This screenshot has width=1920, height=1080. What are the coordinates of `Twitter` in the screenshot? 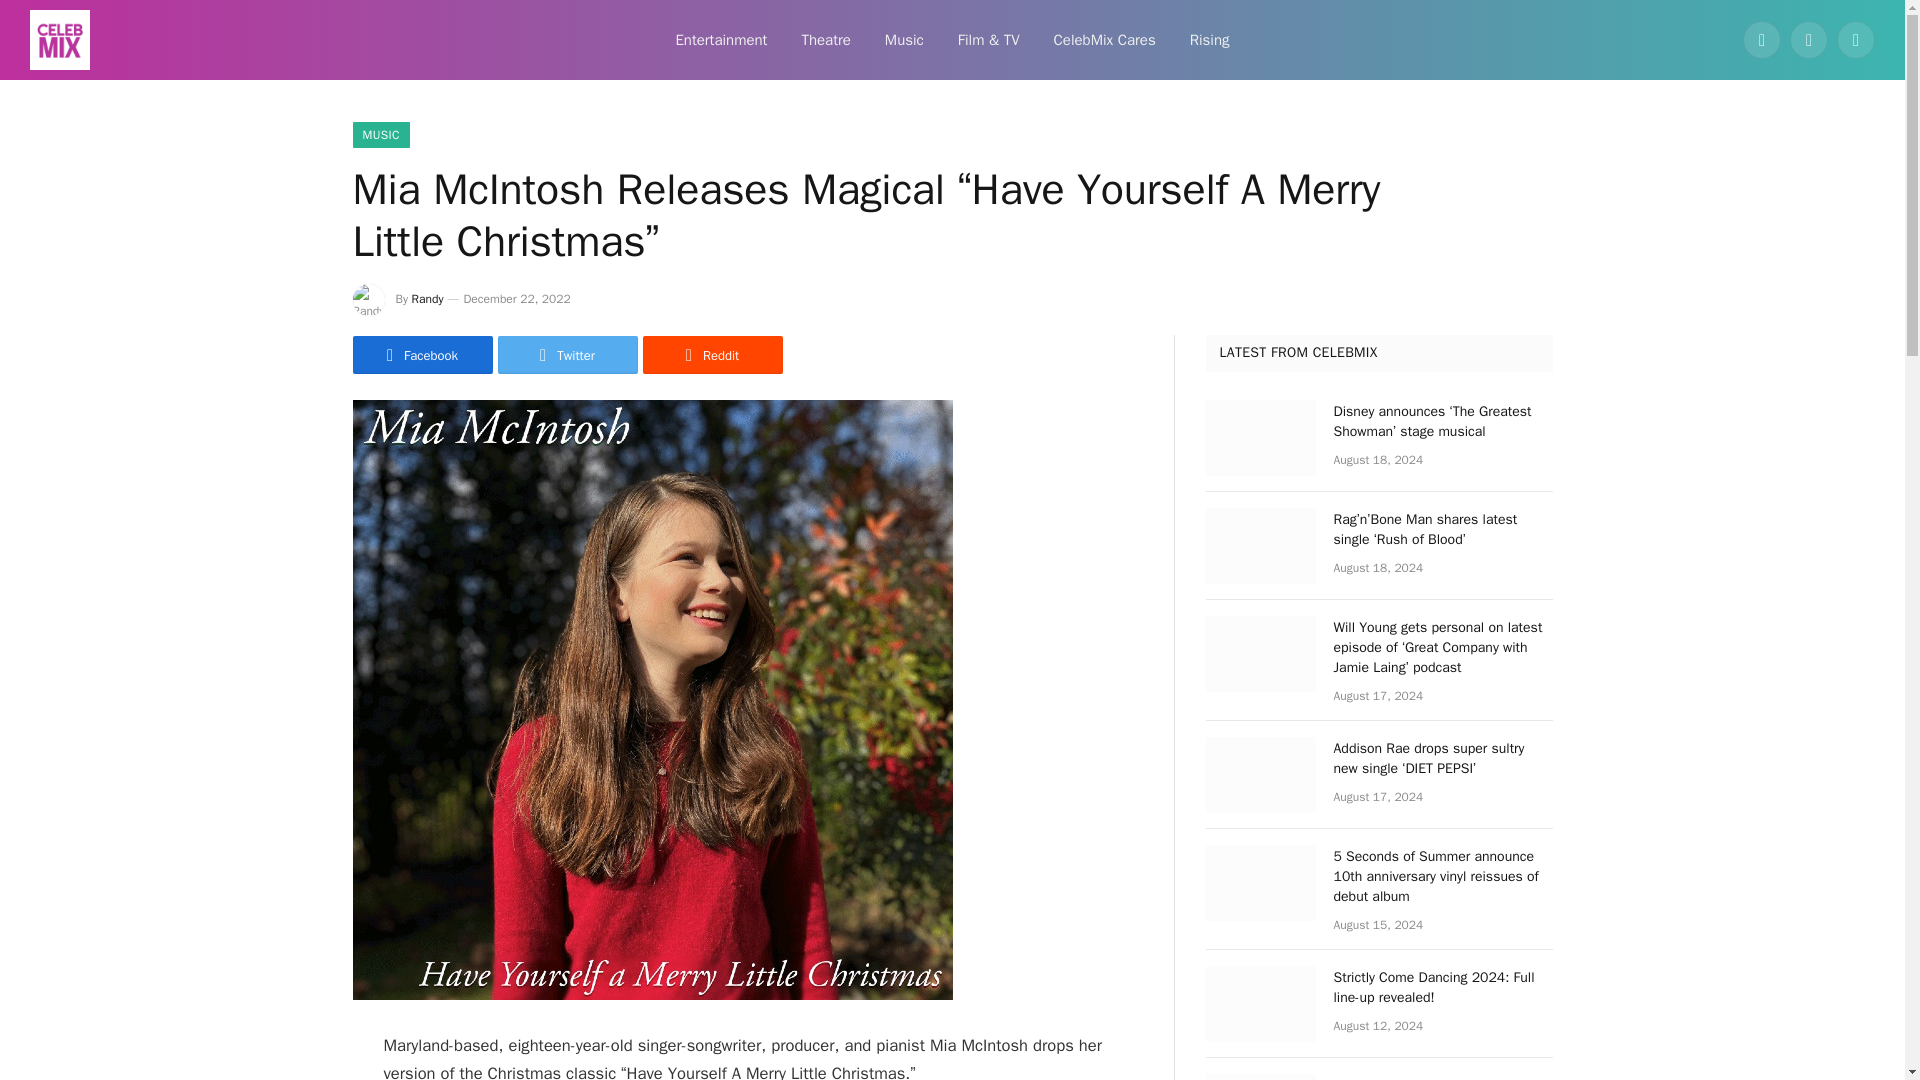 It's located at (567, 354).